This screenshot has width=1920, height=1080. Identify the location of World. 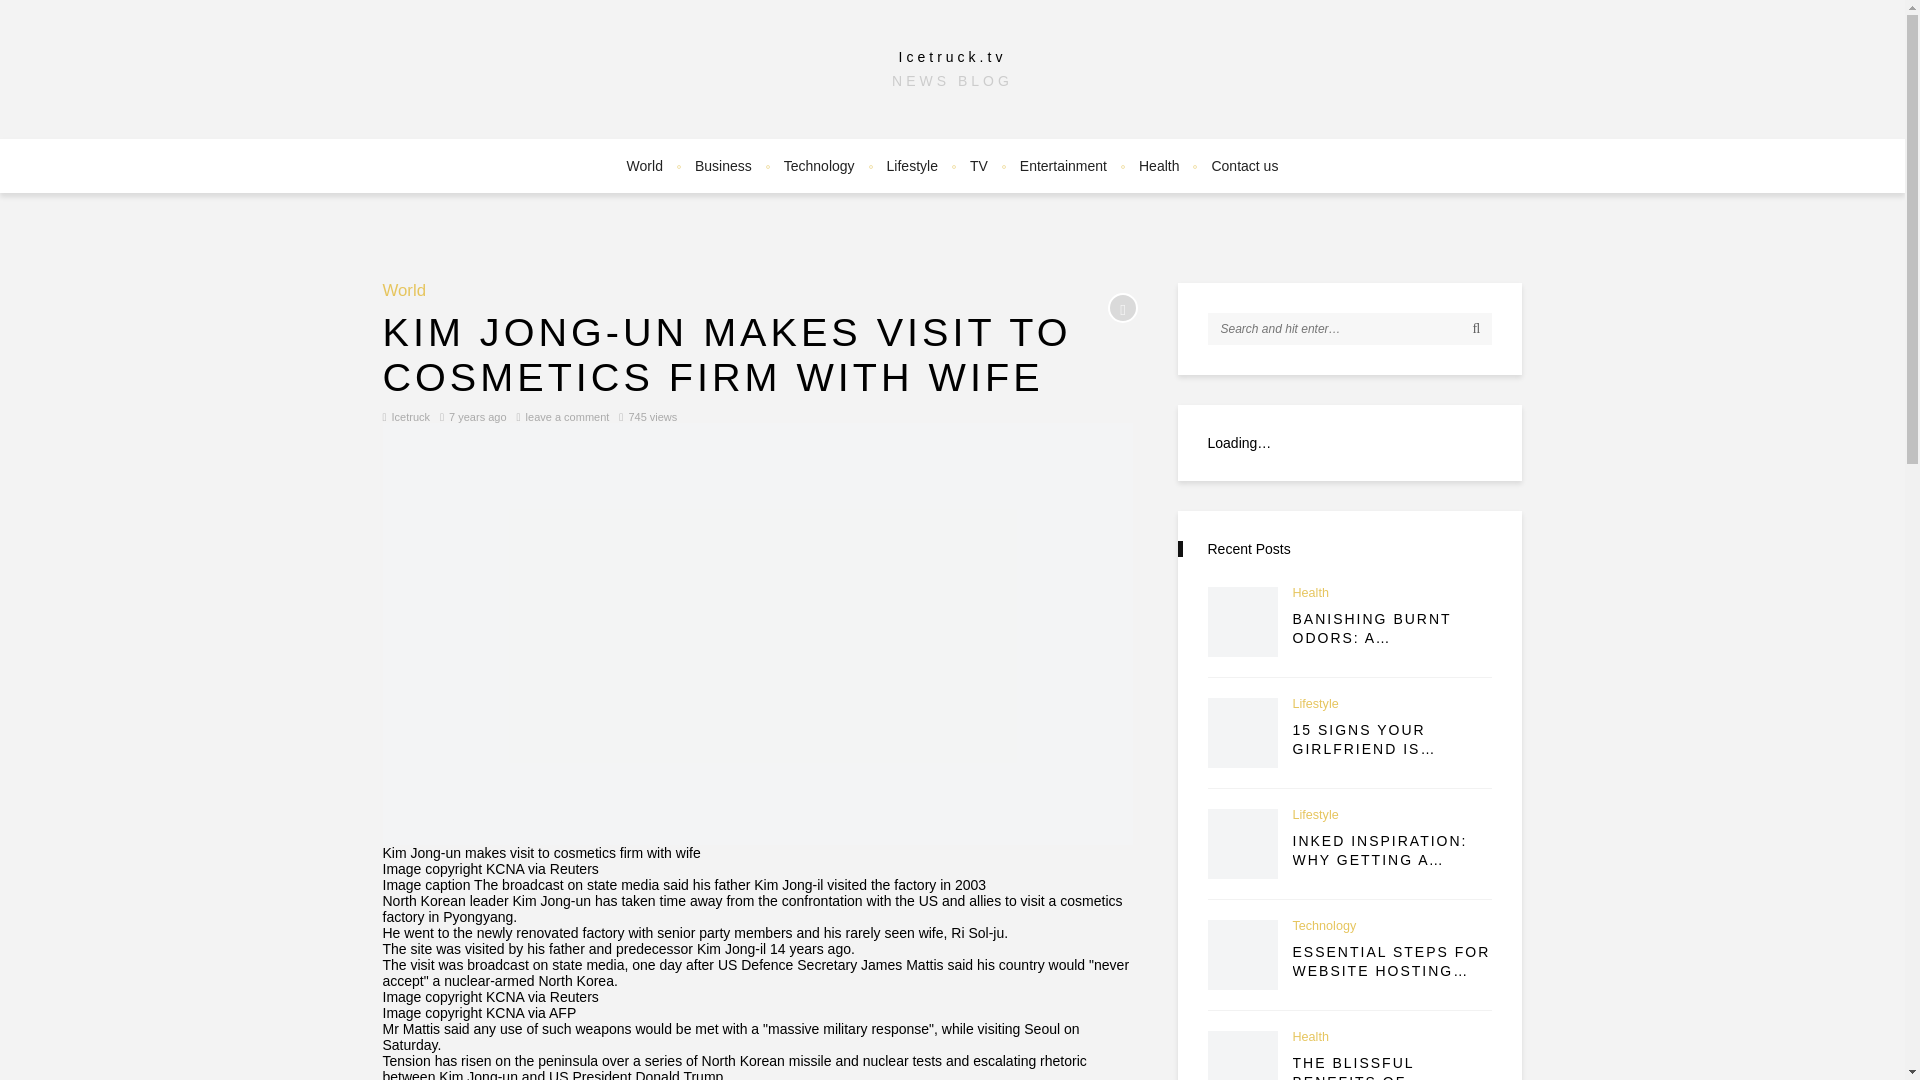
(644, 166).